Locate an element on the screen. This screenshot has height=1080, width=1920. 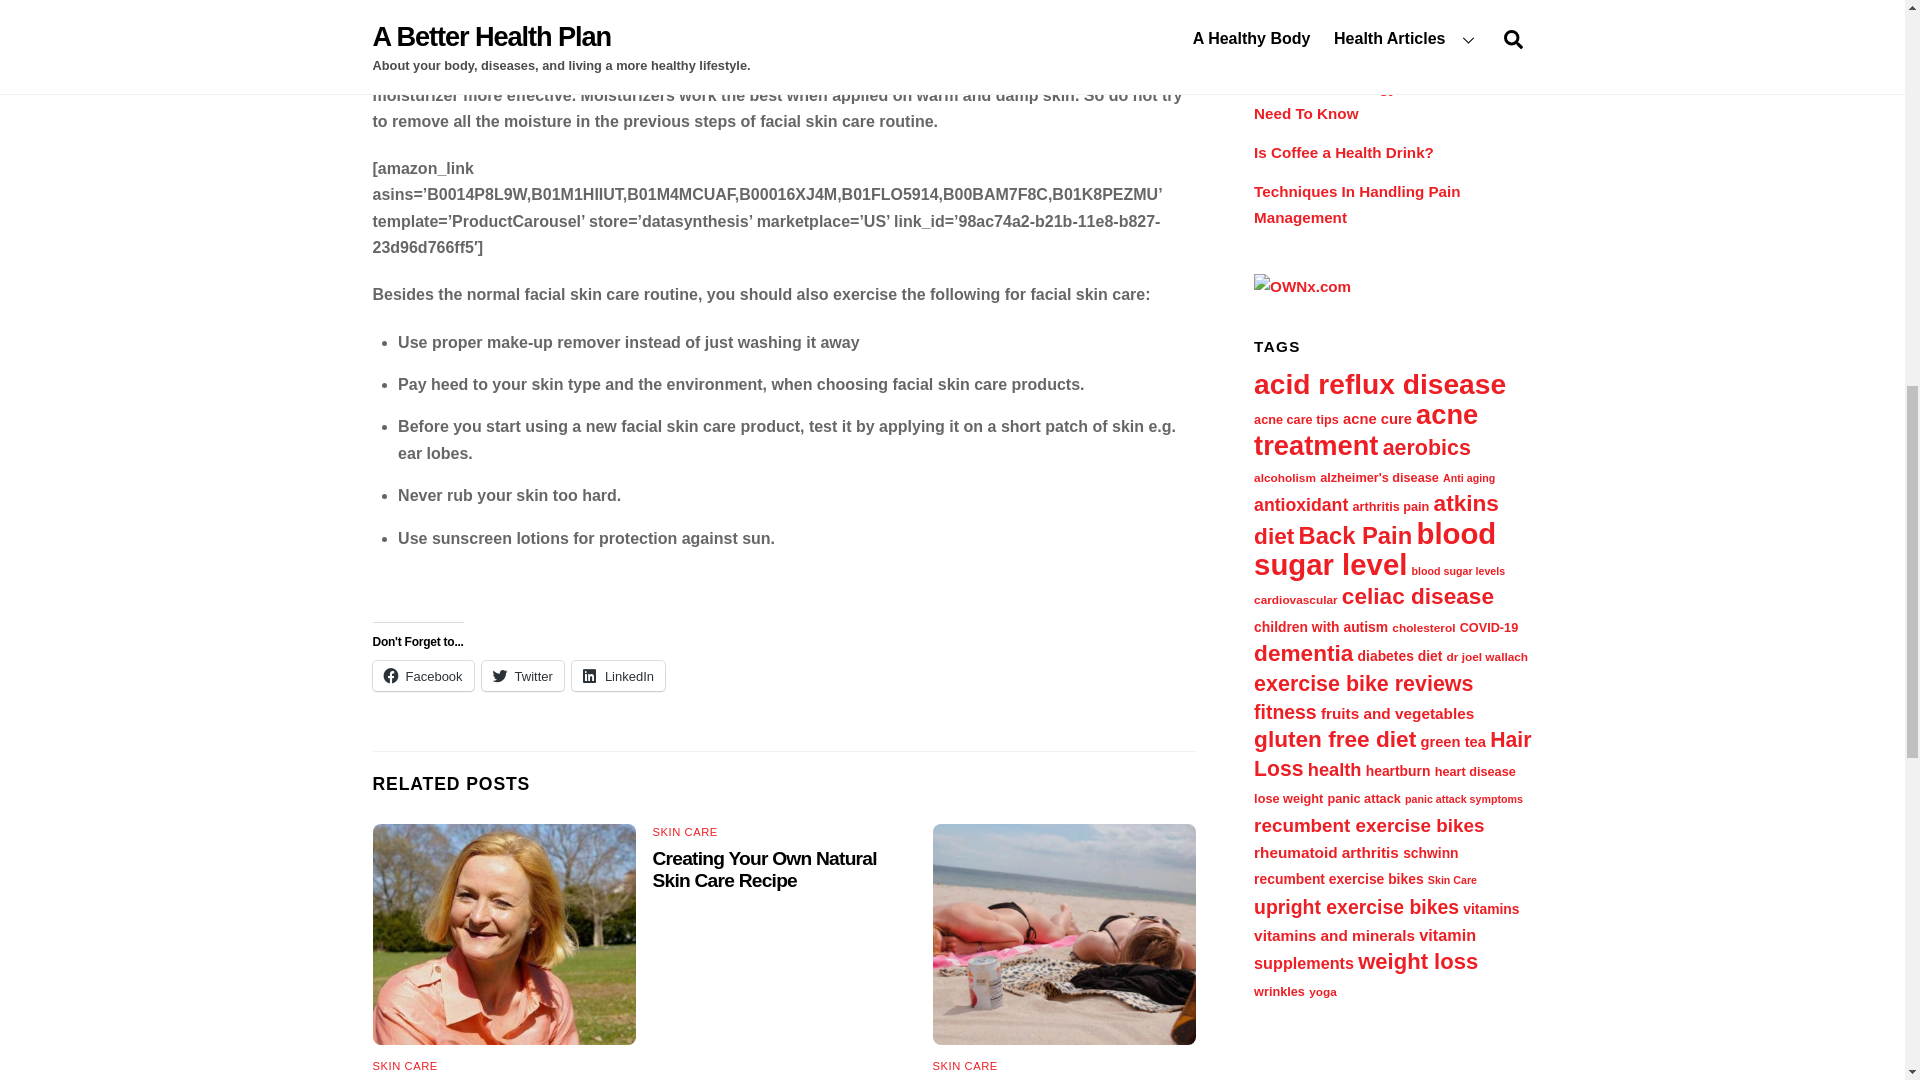
SKIN CARE is located at coordinates (966, 1066).